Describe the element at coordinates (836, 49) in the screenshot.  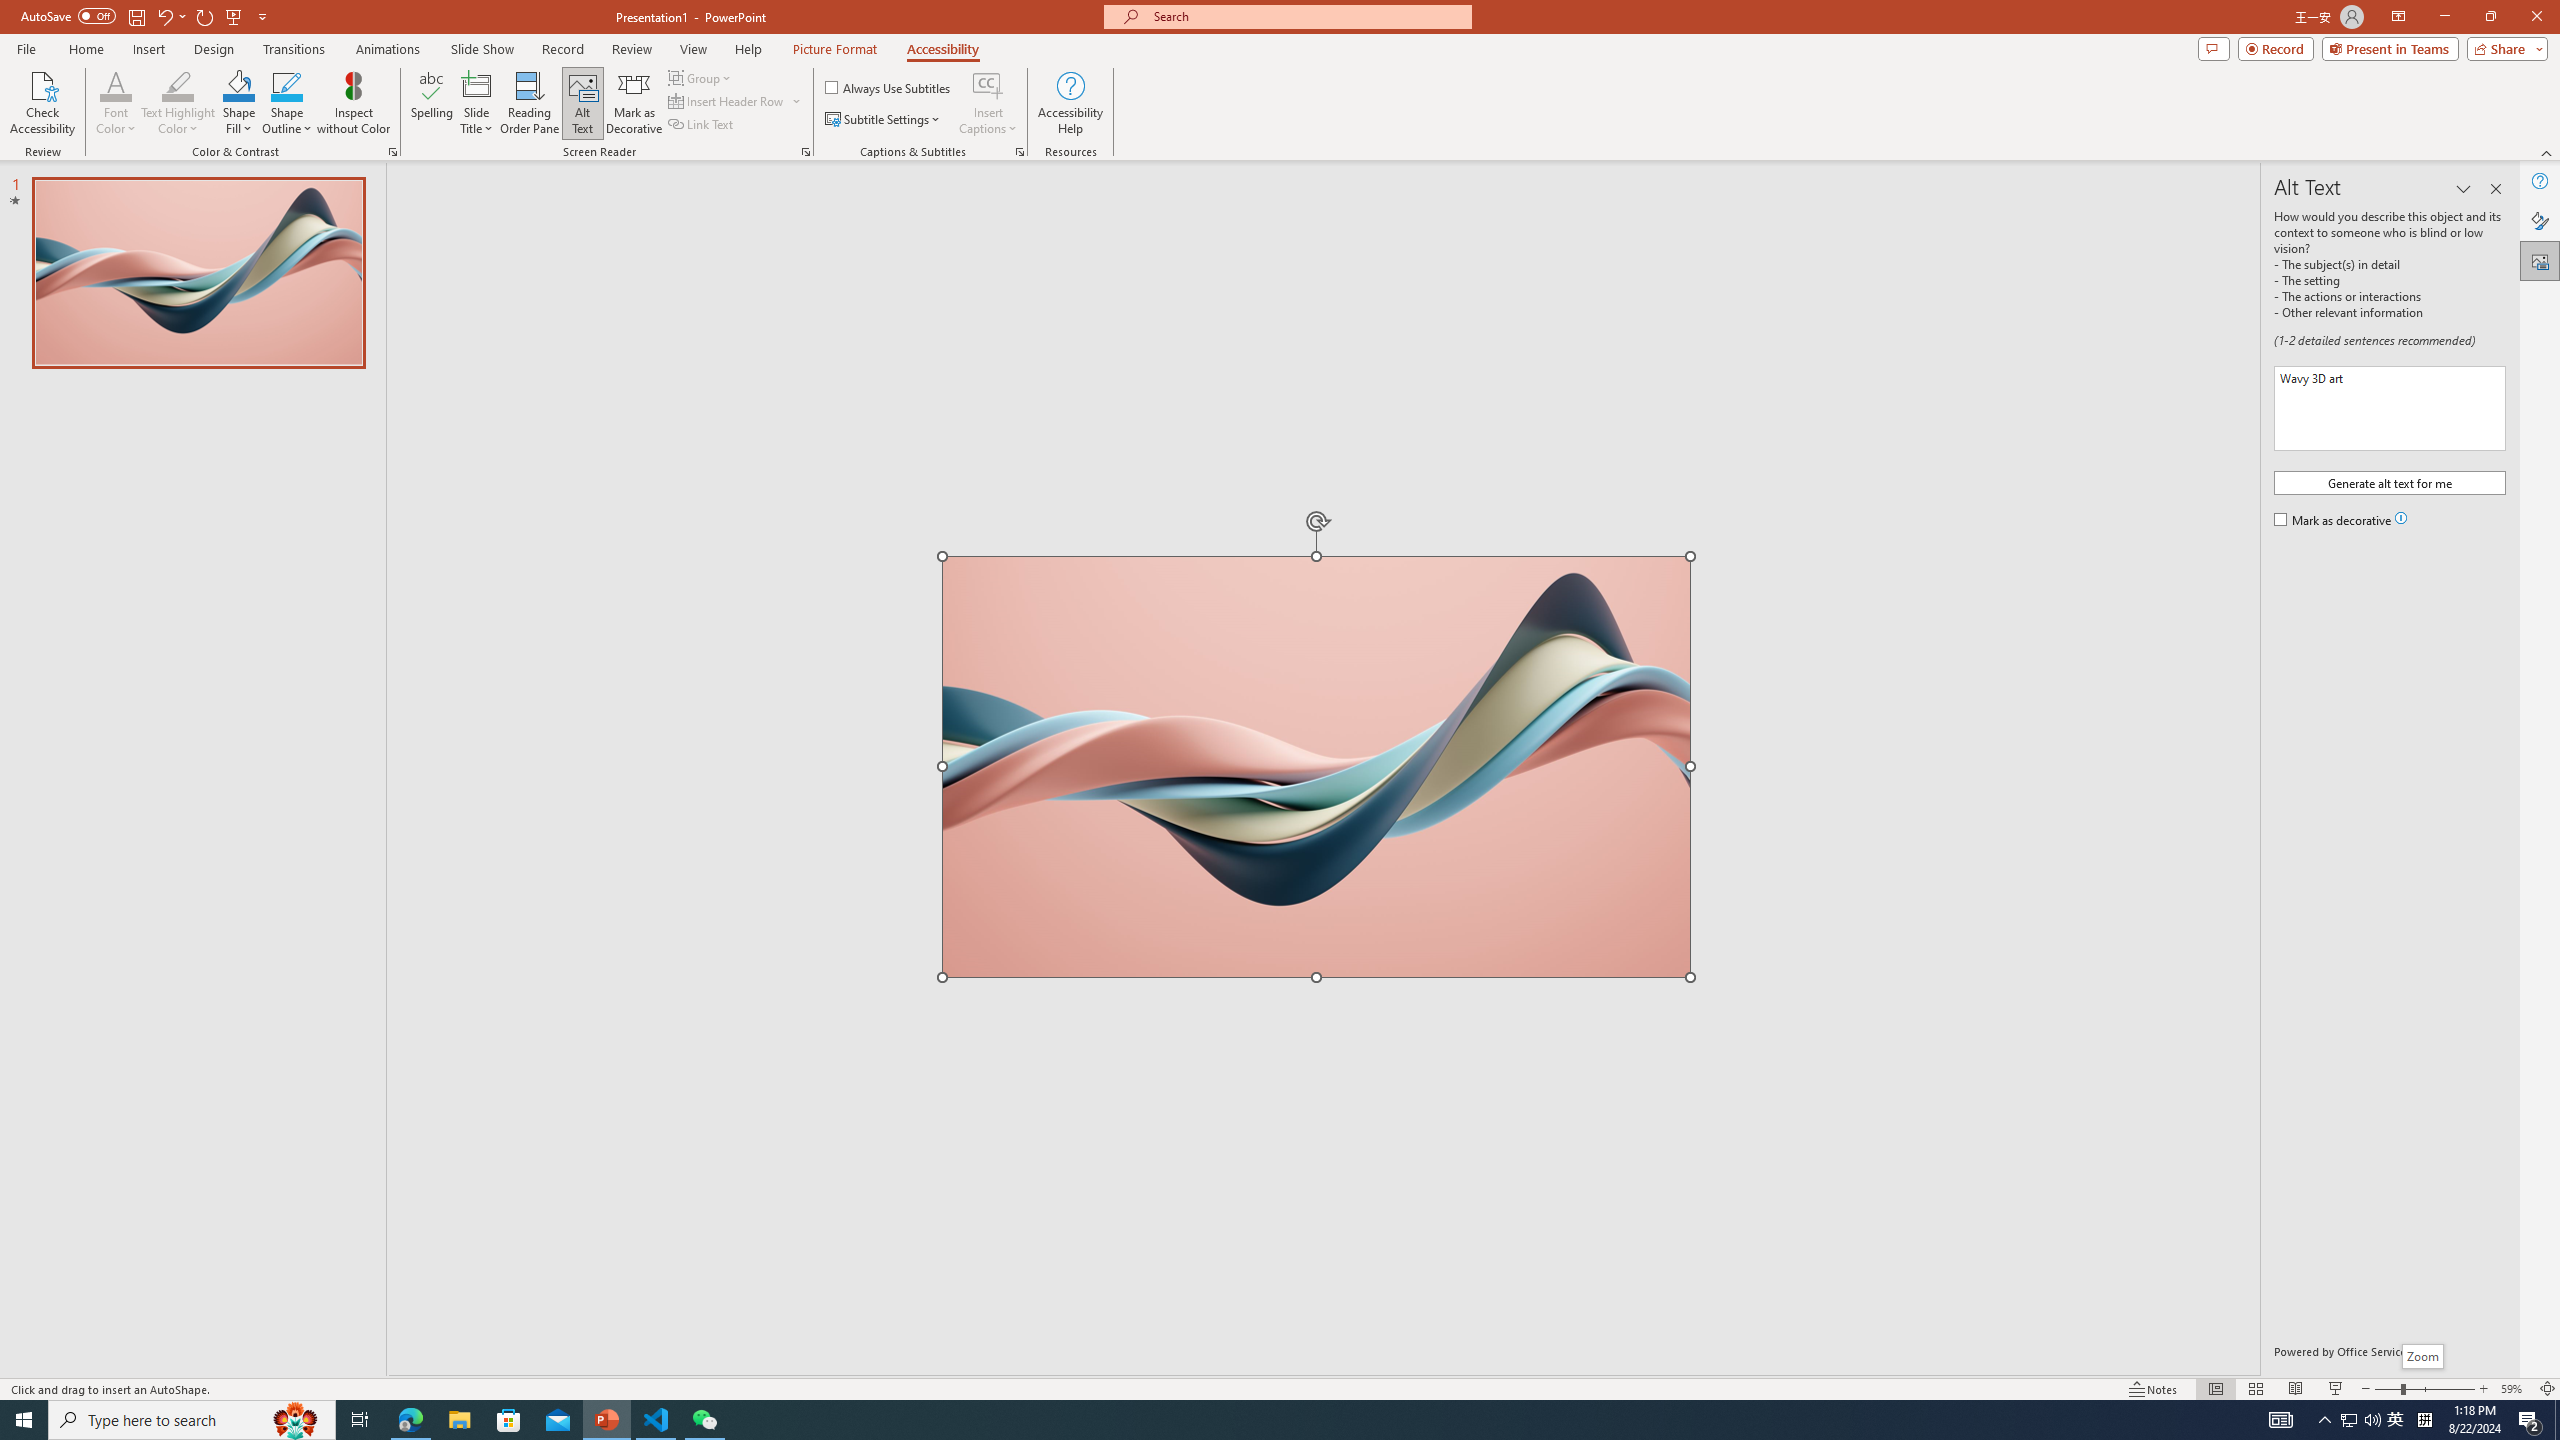
I see `Picture Format` at that location.